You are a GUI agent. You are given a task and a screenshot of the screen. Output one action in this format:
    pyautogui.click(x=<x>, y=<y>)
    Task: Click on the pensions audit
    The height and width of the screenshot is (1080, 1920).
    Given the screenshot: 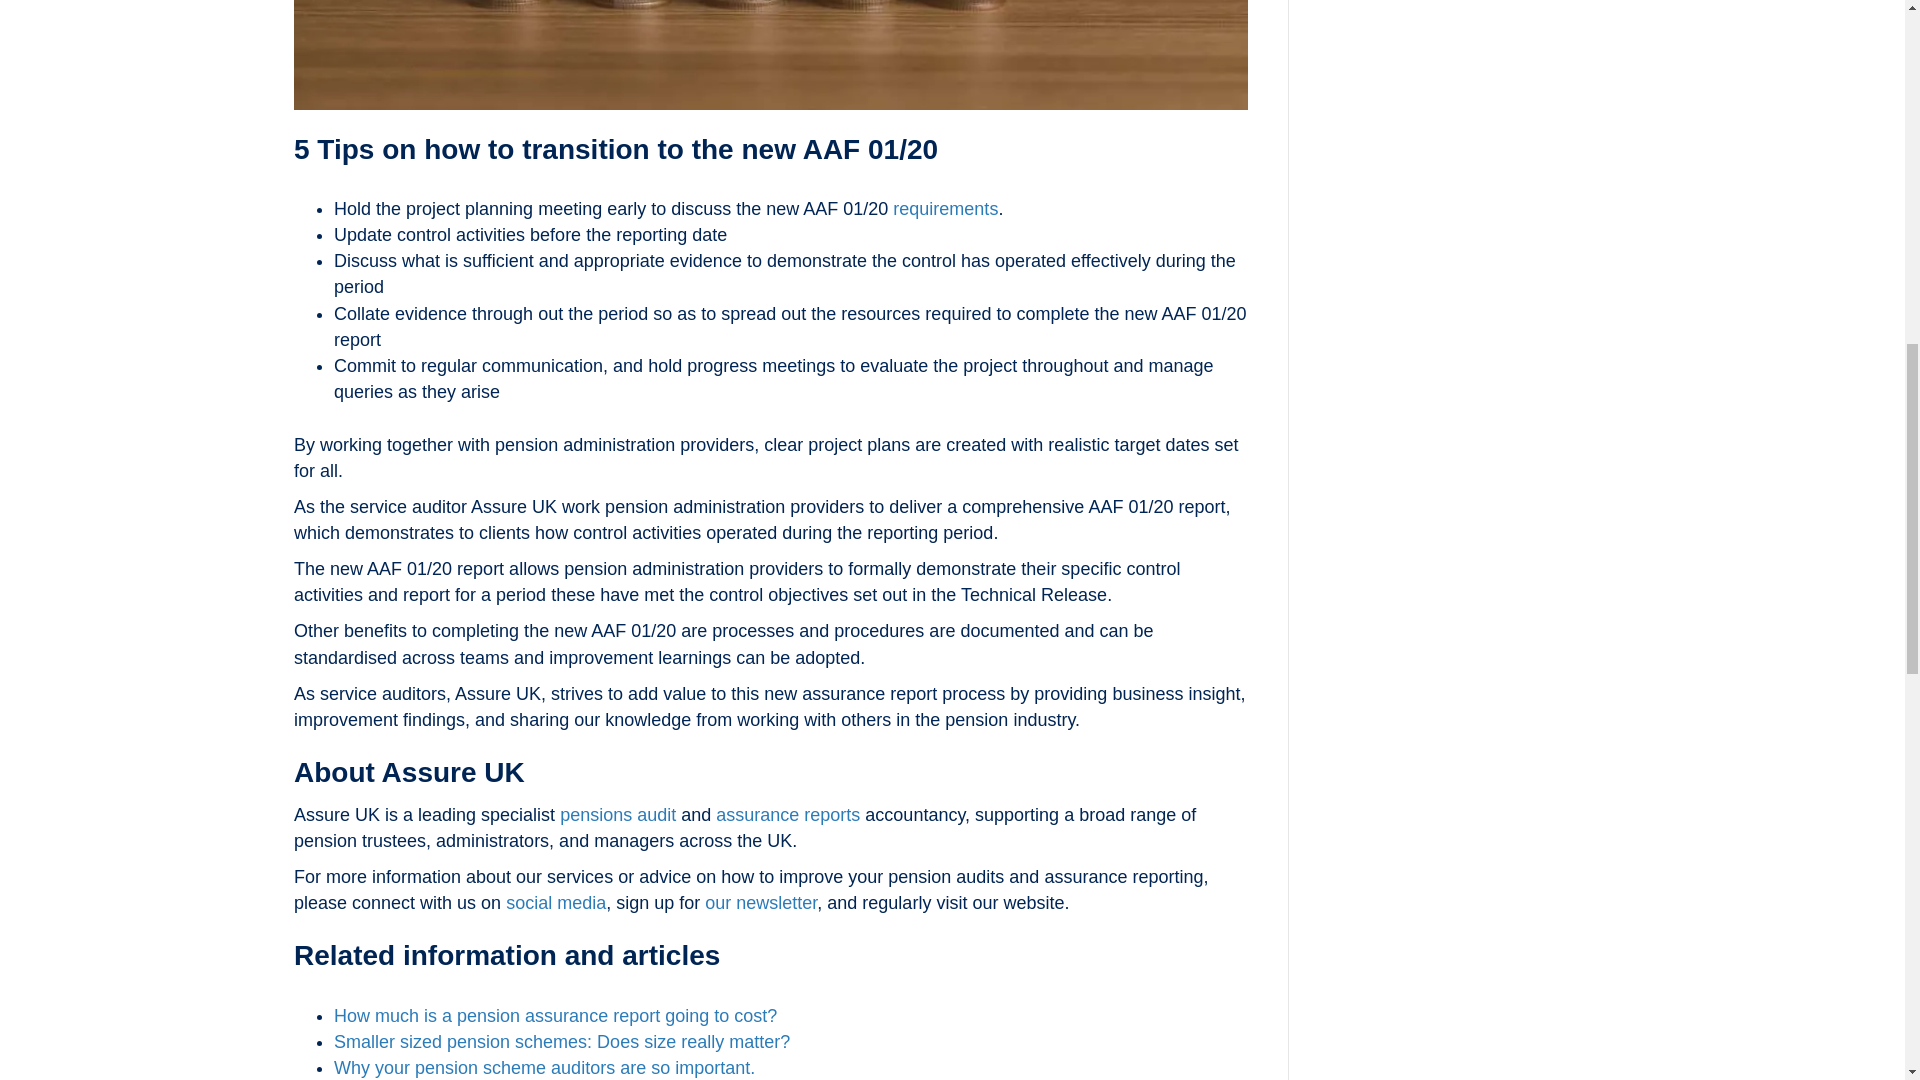 What is the action you would take?
    pyautogui.click(x=618, y=814)
    